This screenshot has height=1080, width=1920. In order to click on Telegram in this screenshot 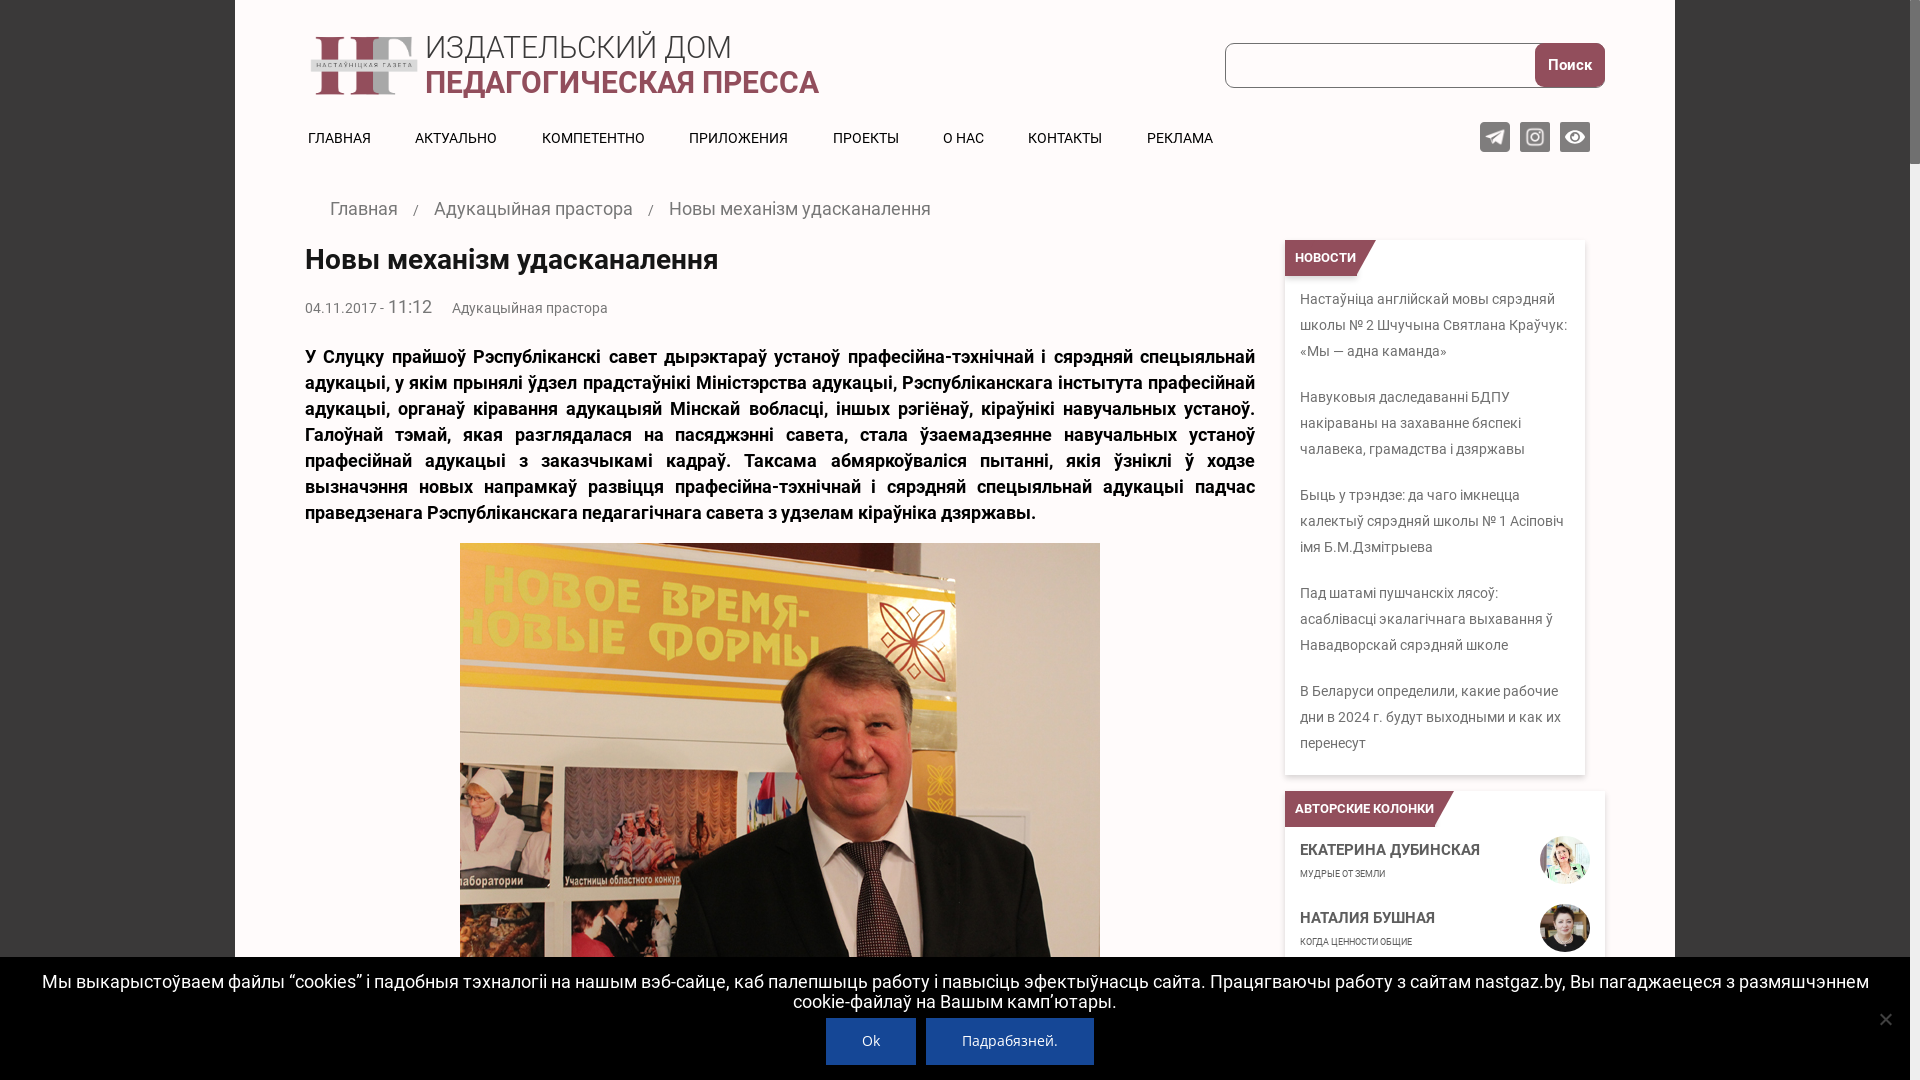, I will do `click(1495, 137)`.